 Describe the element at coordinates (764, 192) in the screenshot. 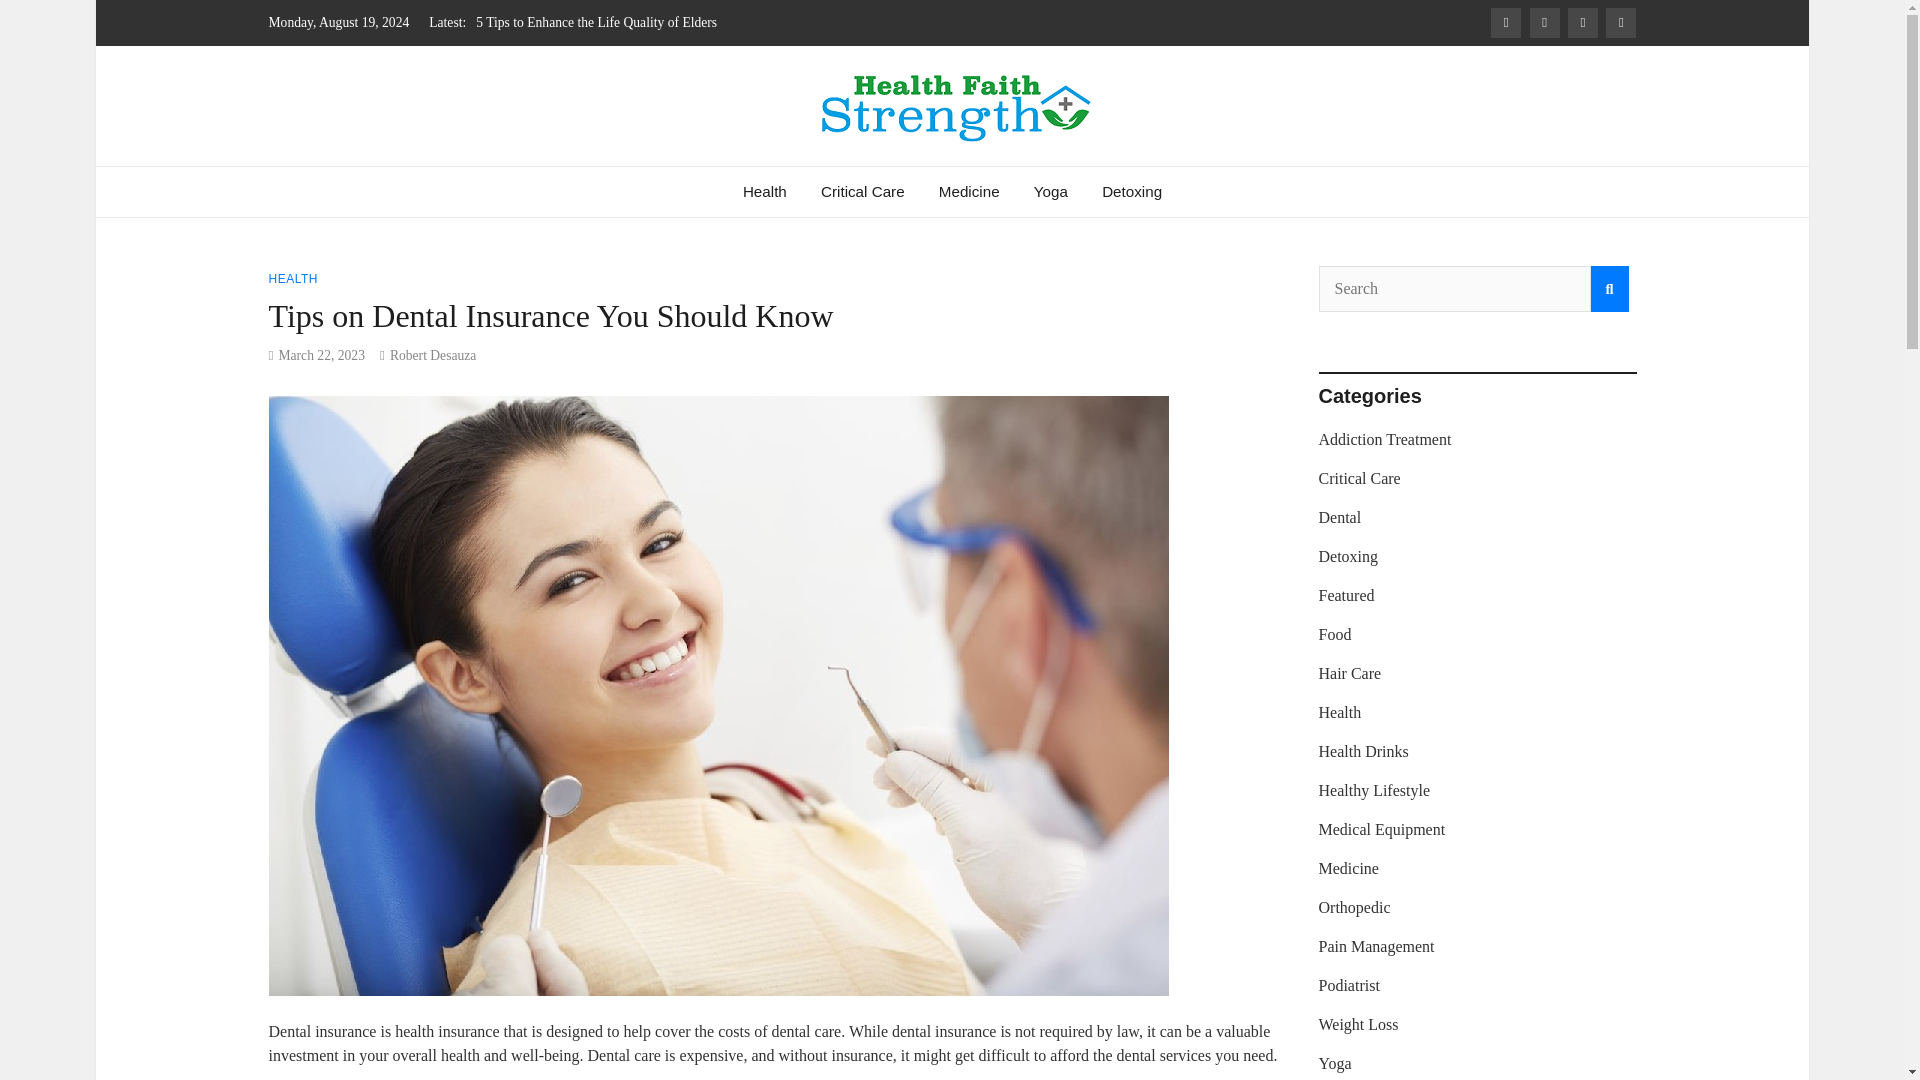

I see `Health` at that location.